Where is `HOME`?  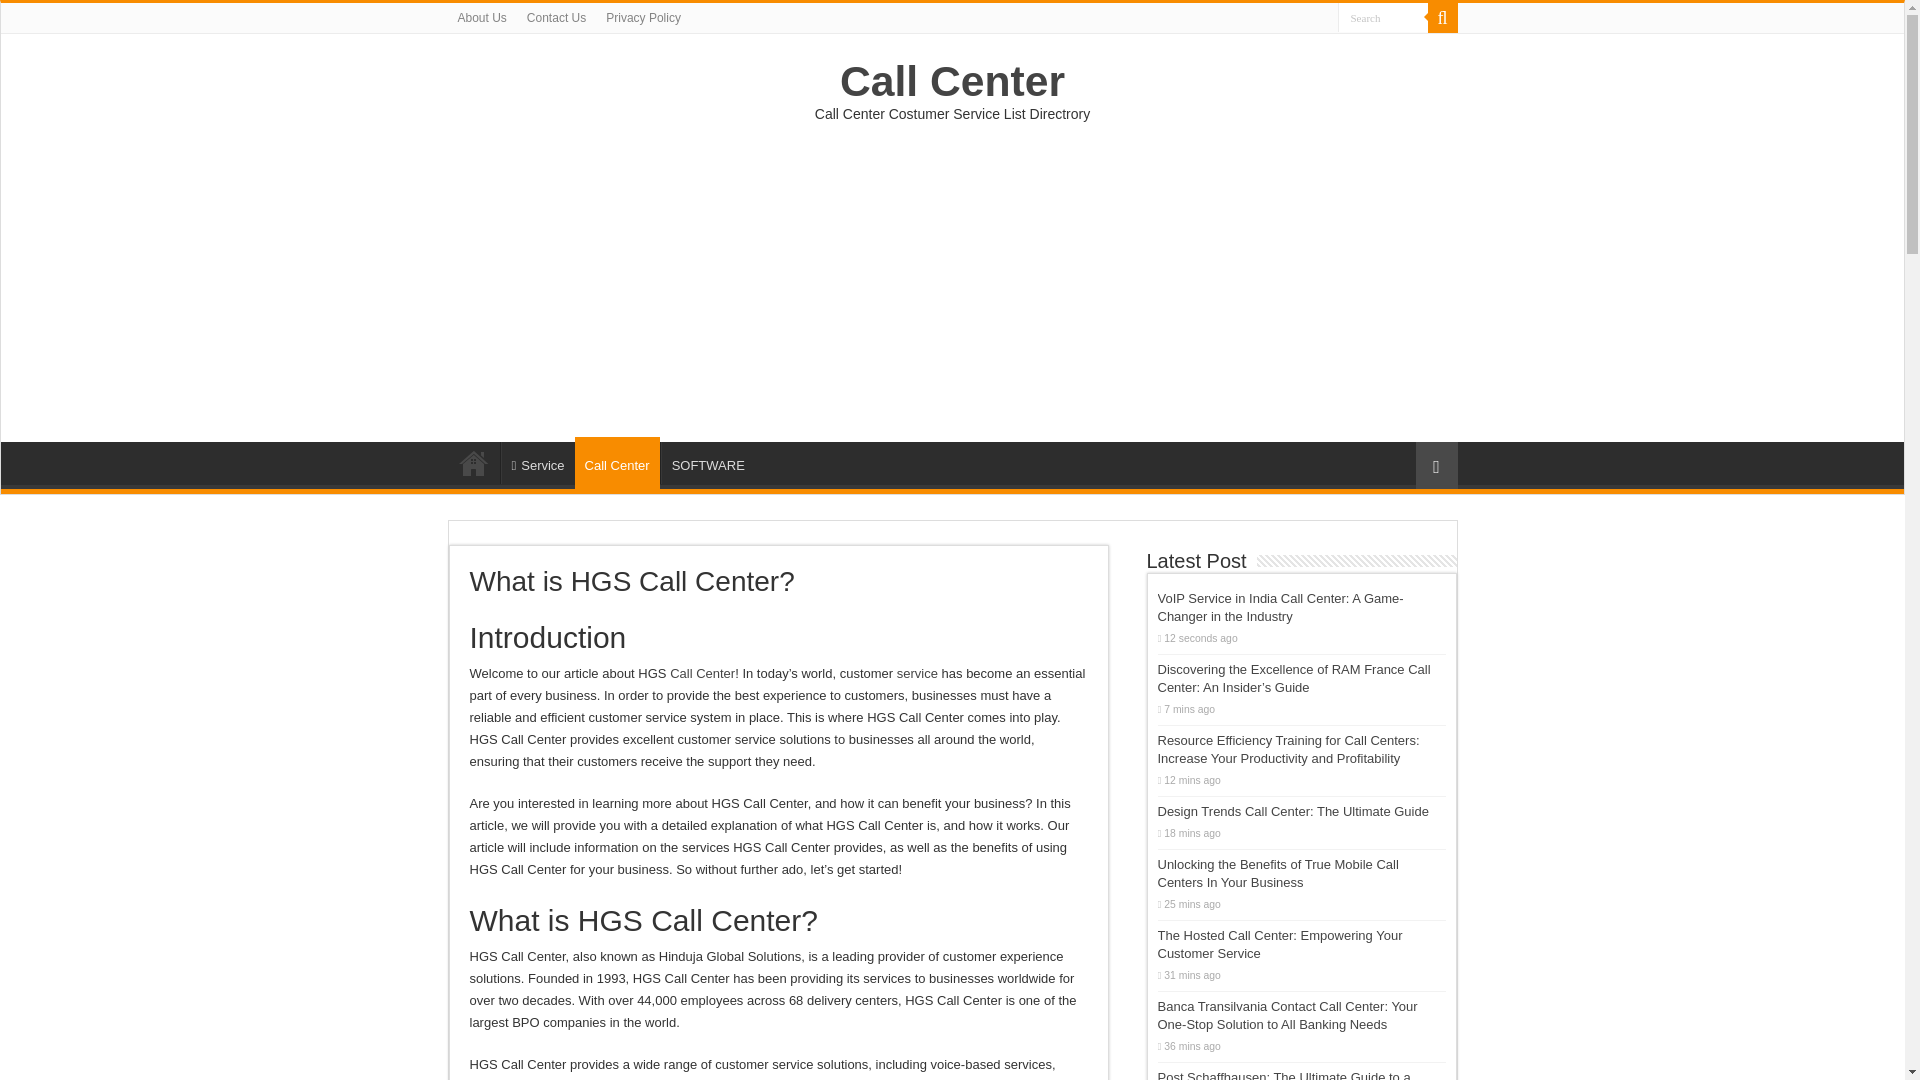 HOME is located at coordinates (473, 462).